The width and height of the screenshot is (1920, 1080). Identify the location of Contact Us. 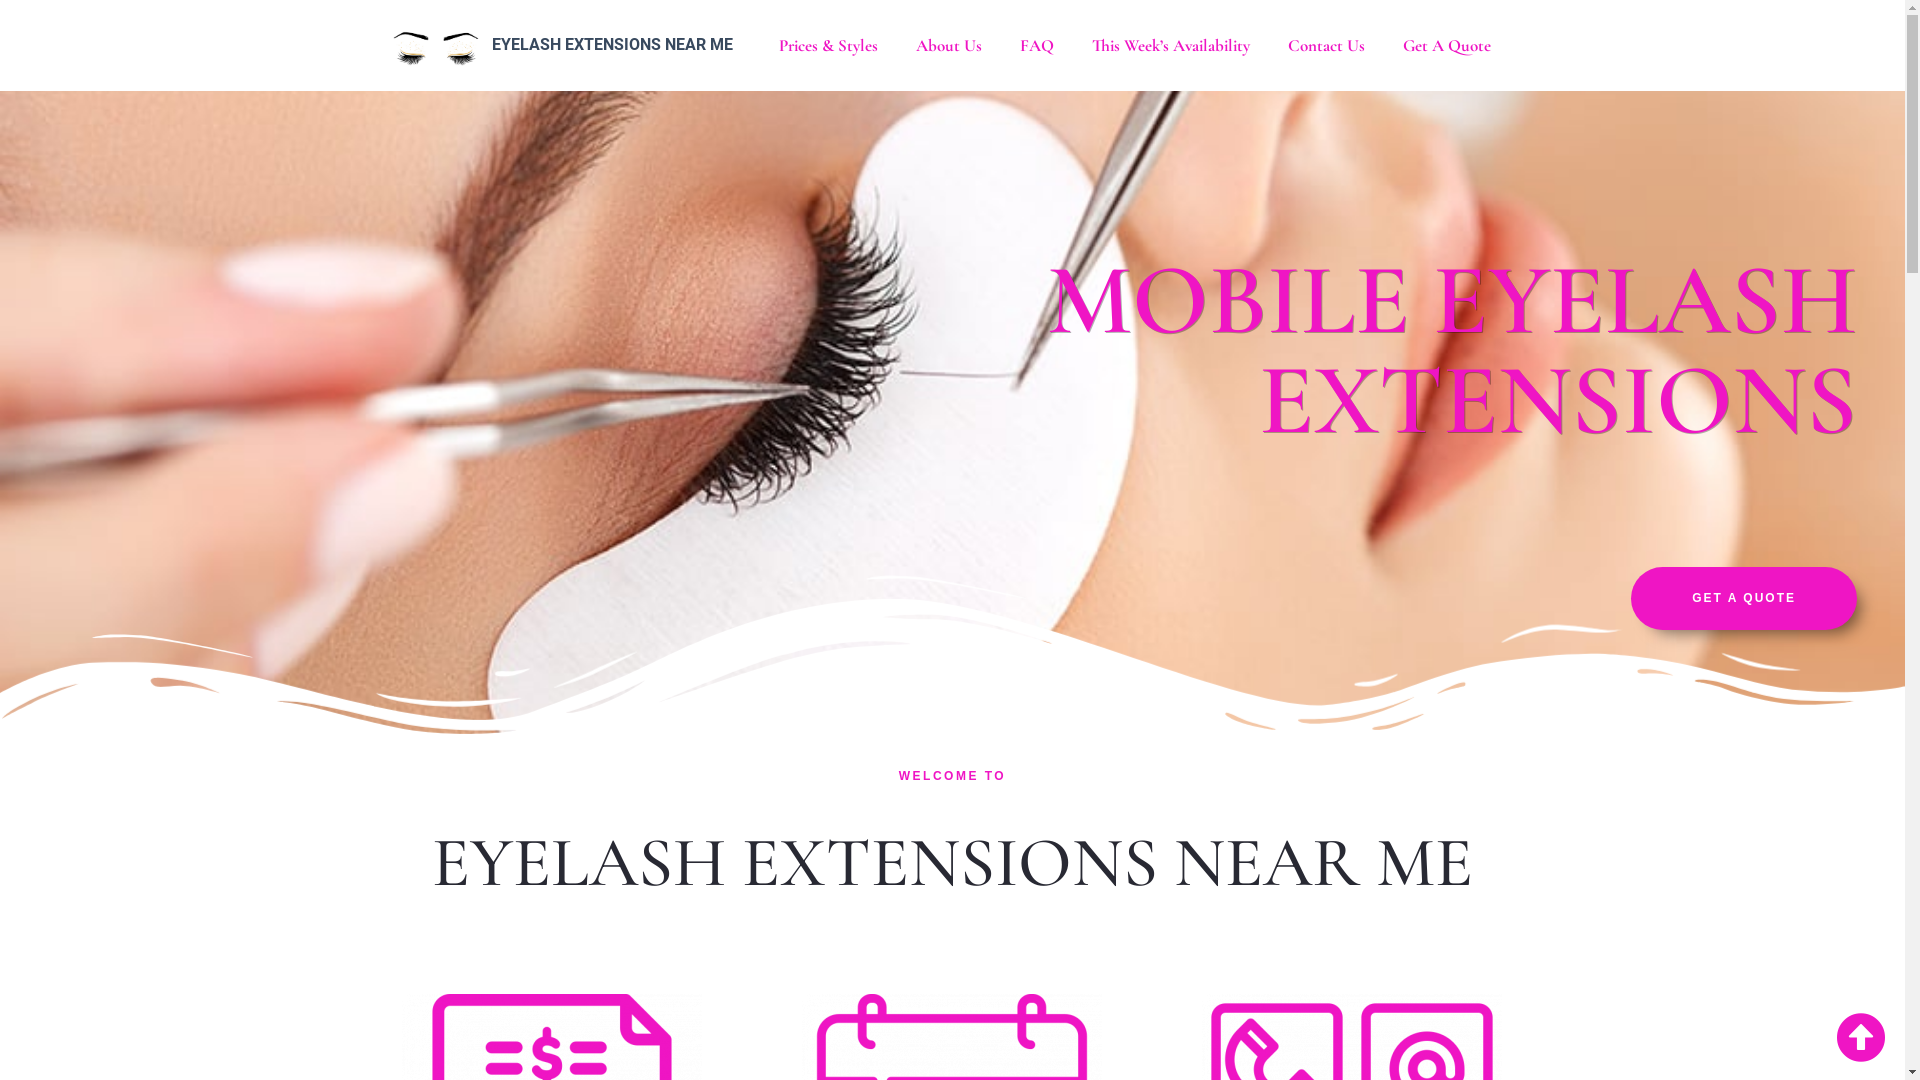
(1326, 46).